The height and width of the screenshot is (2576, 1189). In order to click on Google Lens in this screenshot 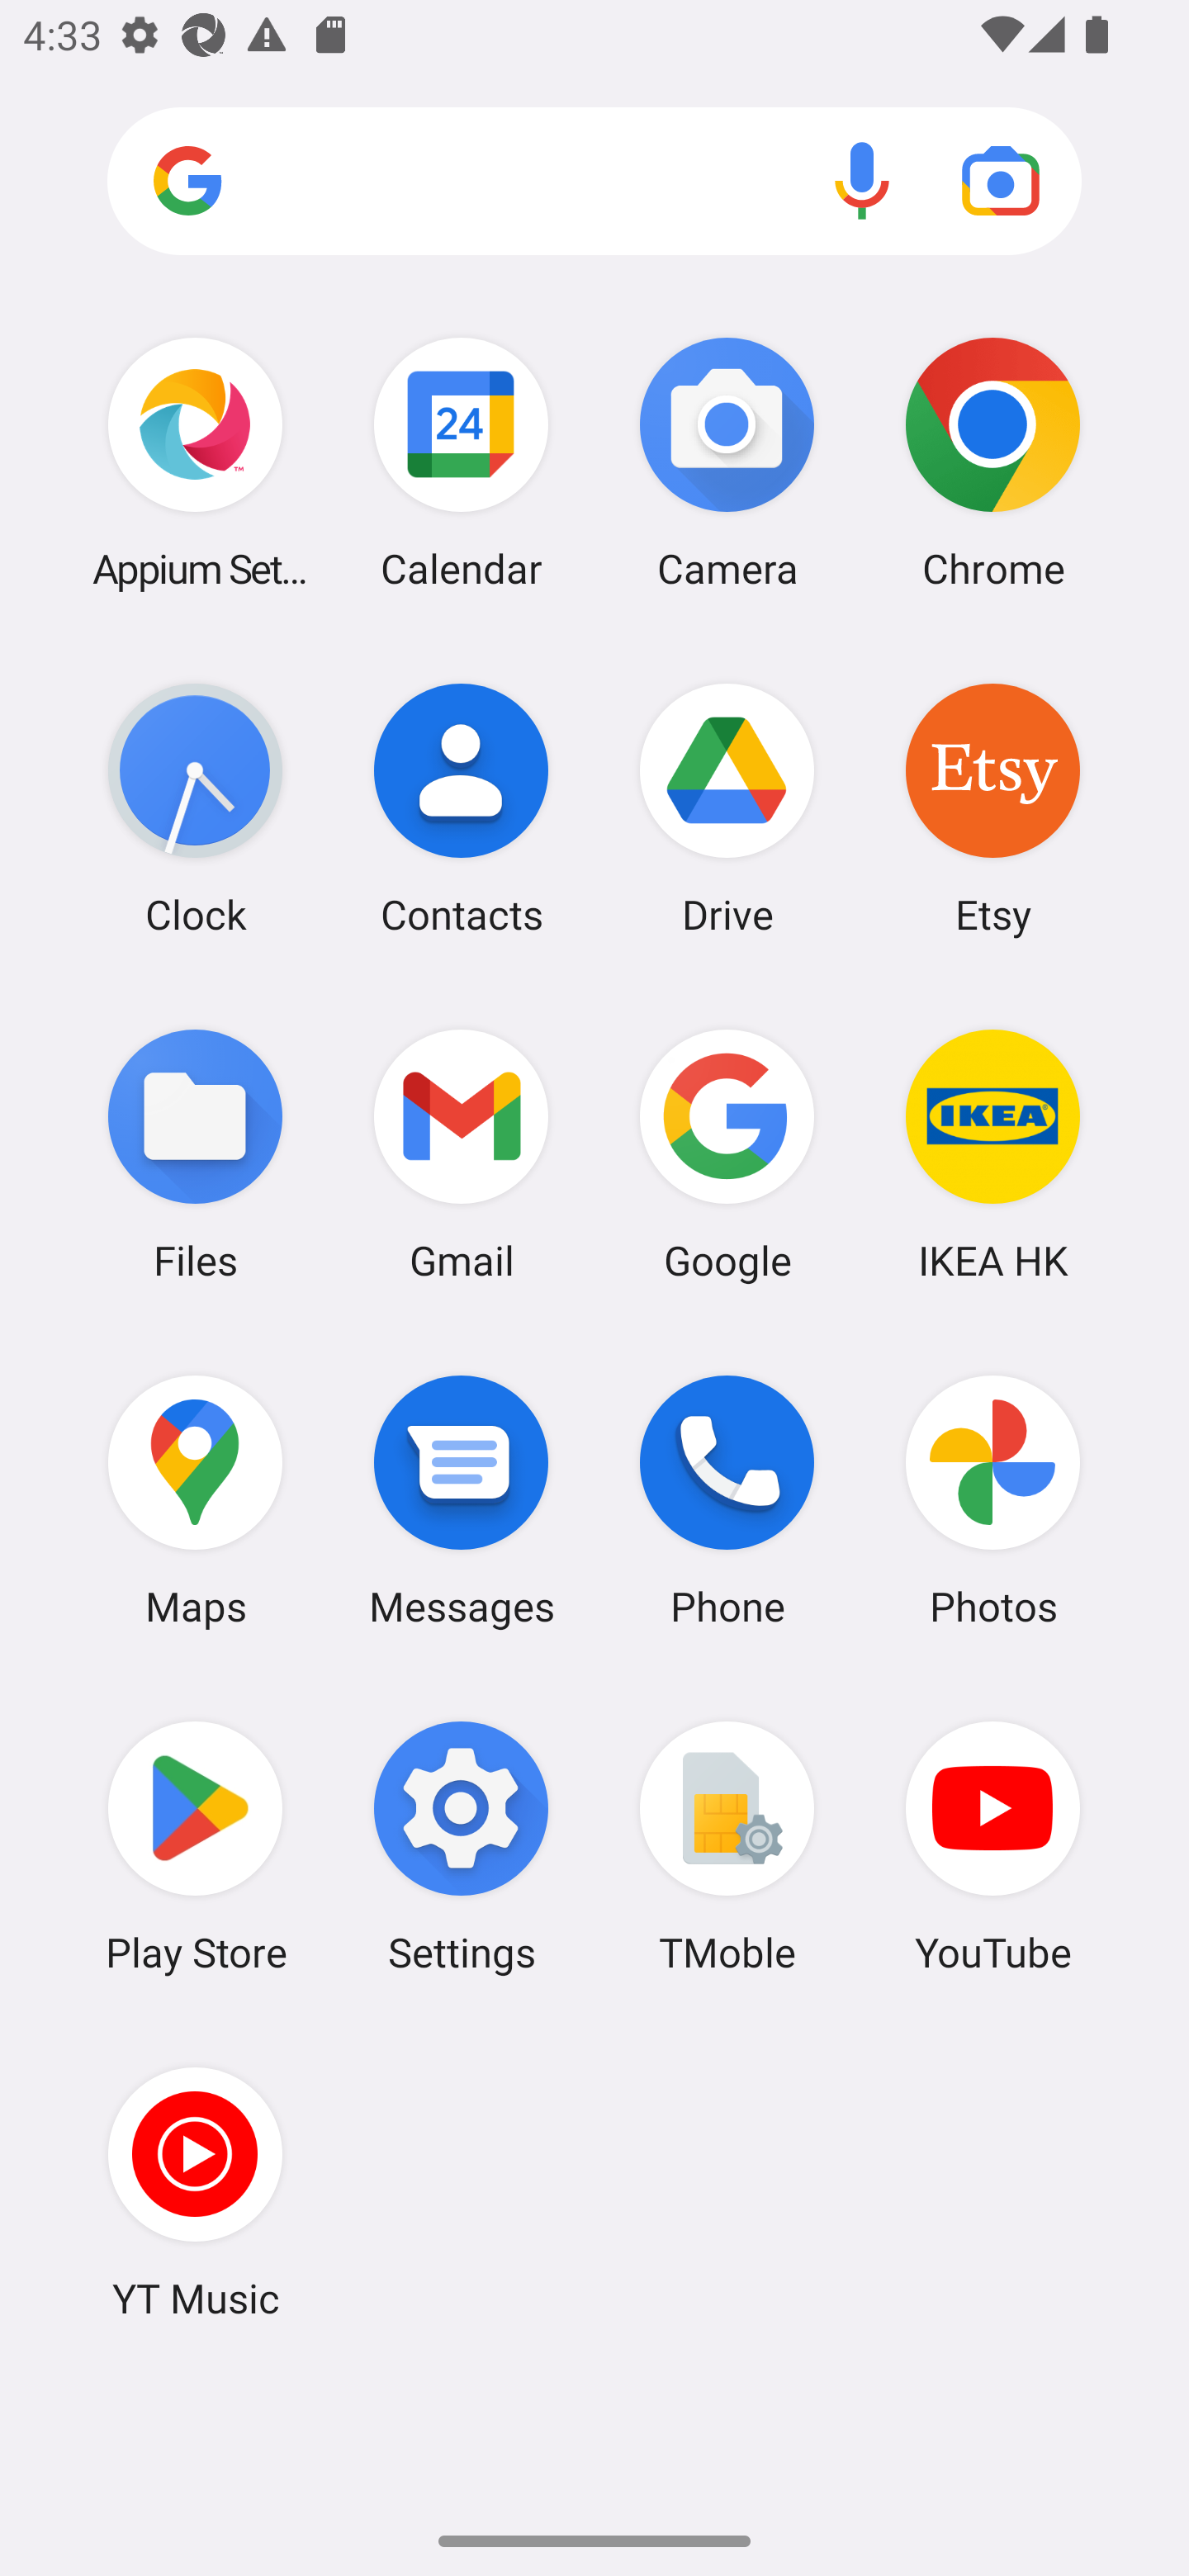, I will do `click(1001, 180)`.